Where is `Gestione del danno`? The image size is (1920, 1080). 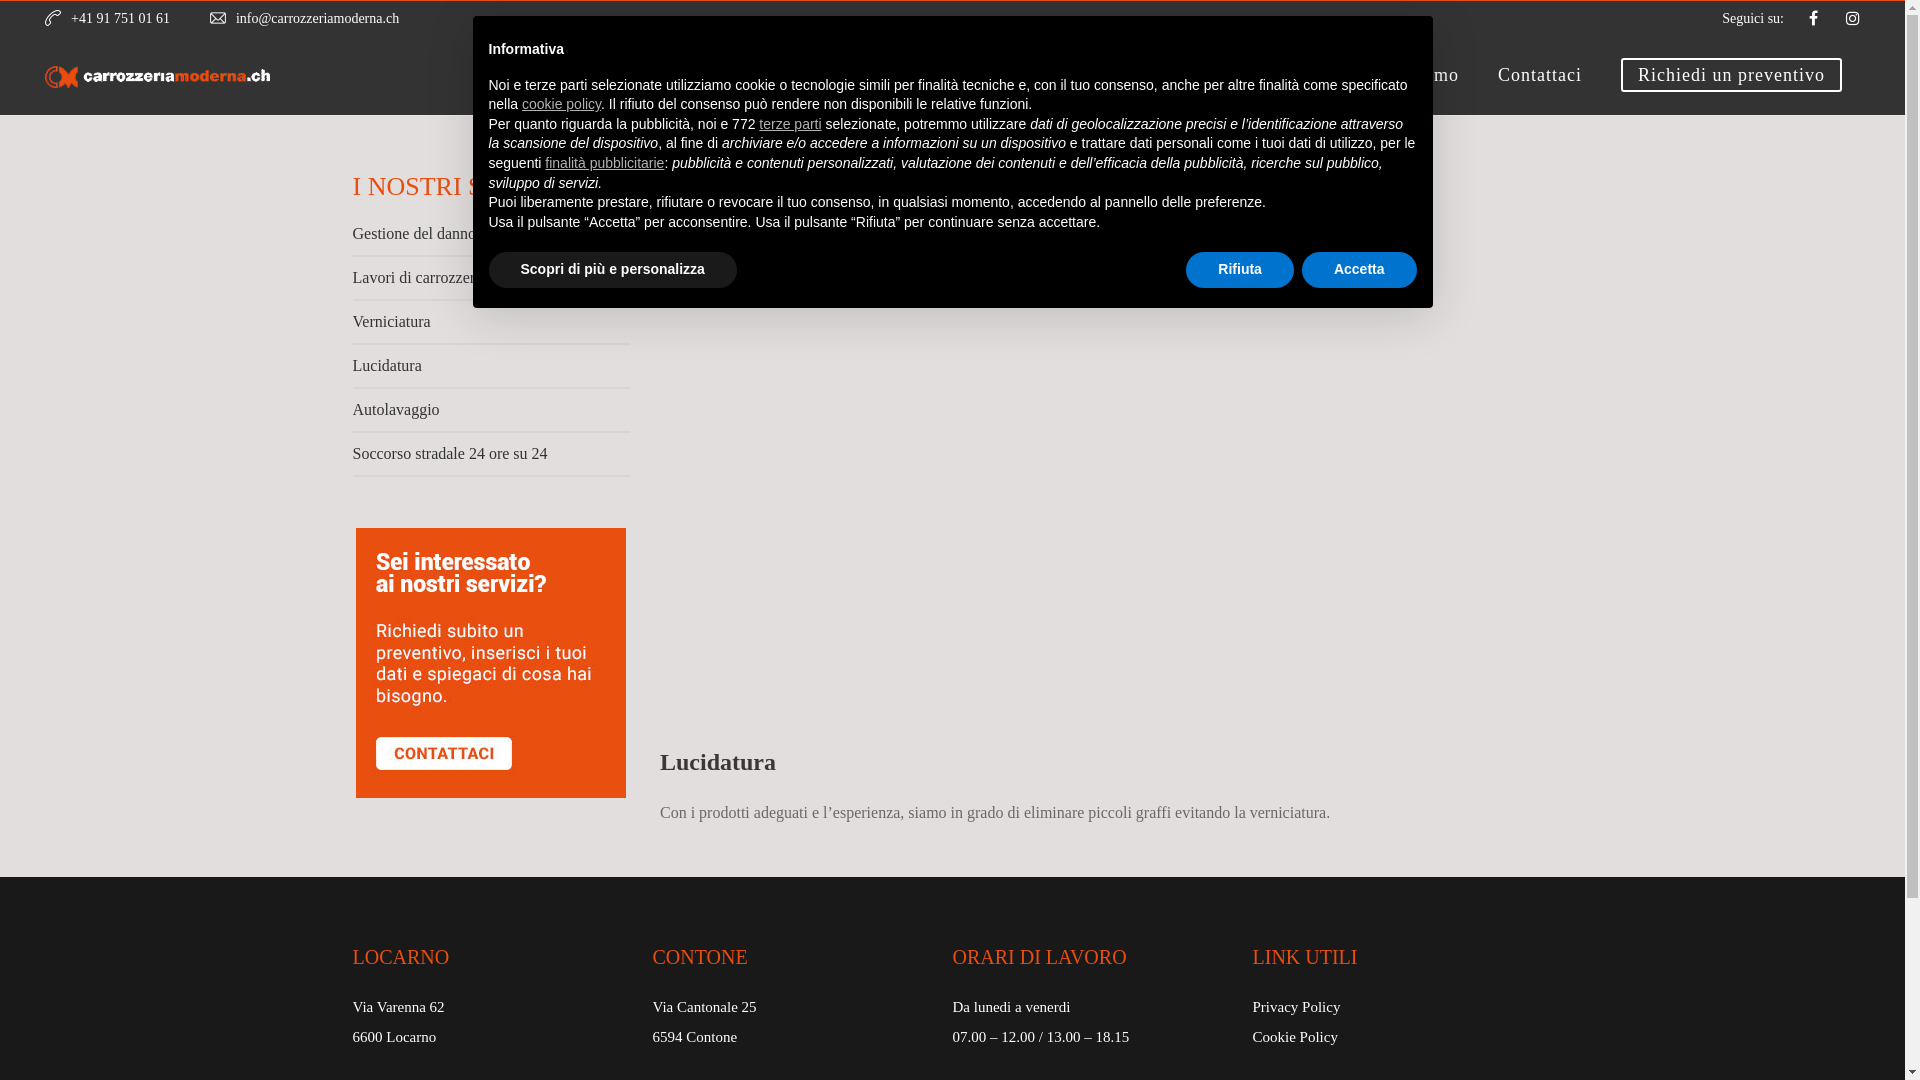
Gestione del danno is located at coordinates (491, 241).